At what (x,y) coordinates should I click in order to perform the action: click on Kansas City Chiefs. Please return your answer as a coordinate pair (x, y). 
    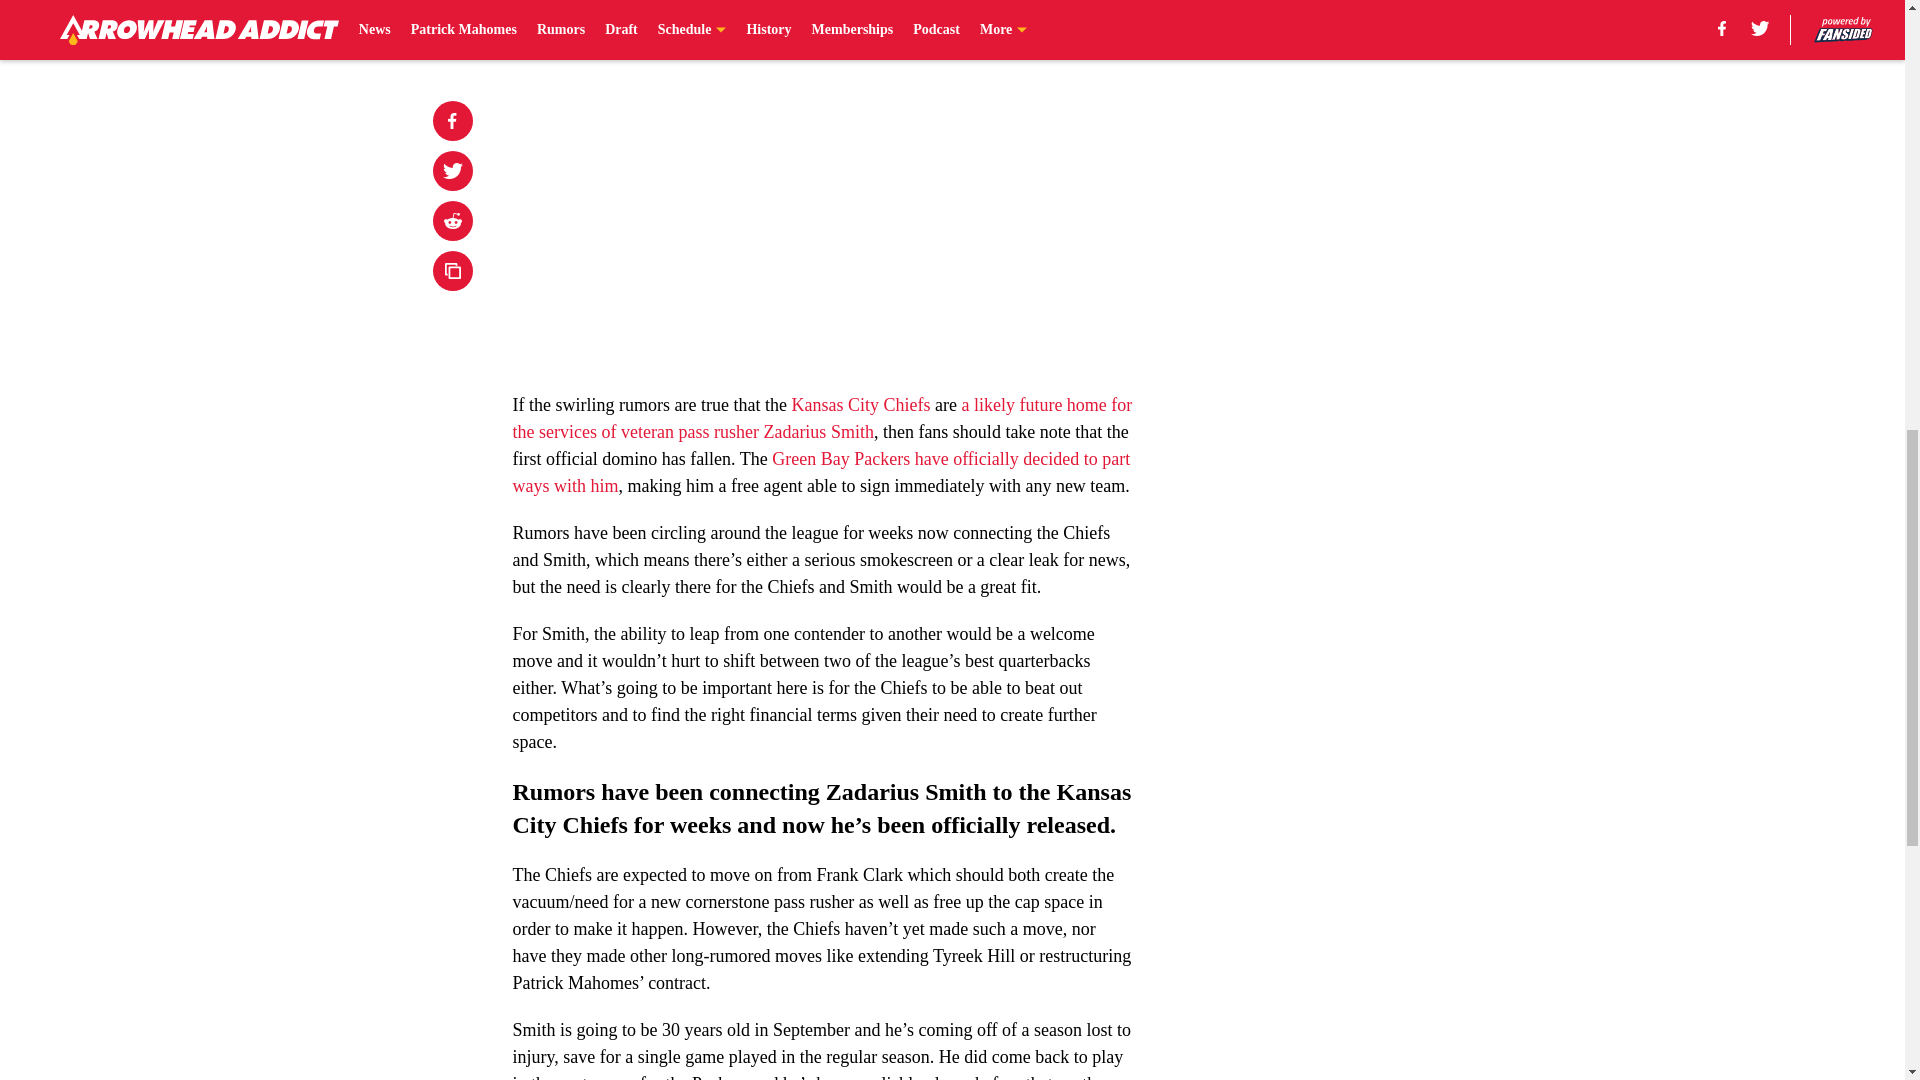
    Looking at the image, I should click on (860, 404).